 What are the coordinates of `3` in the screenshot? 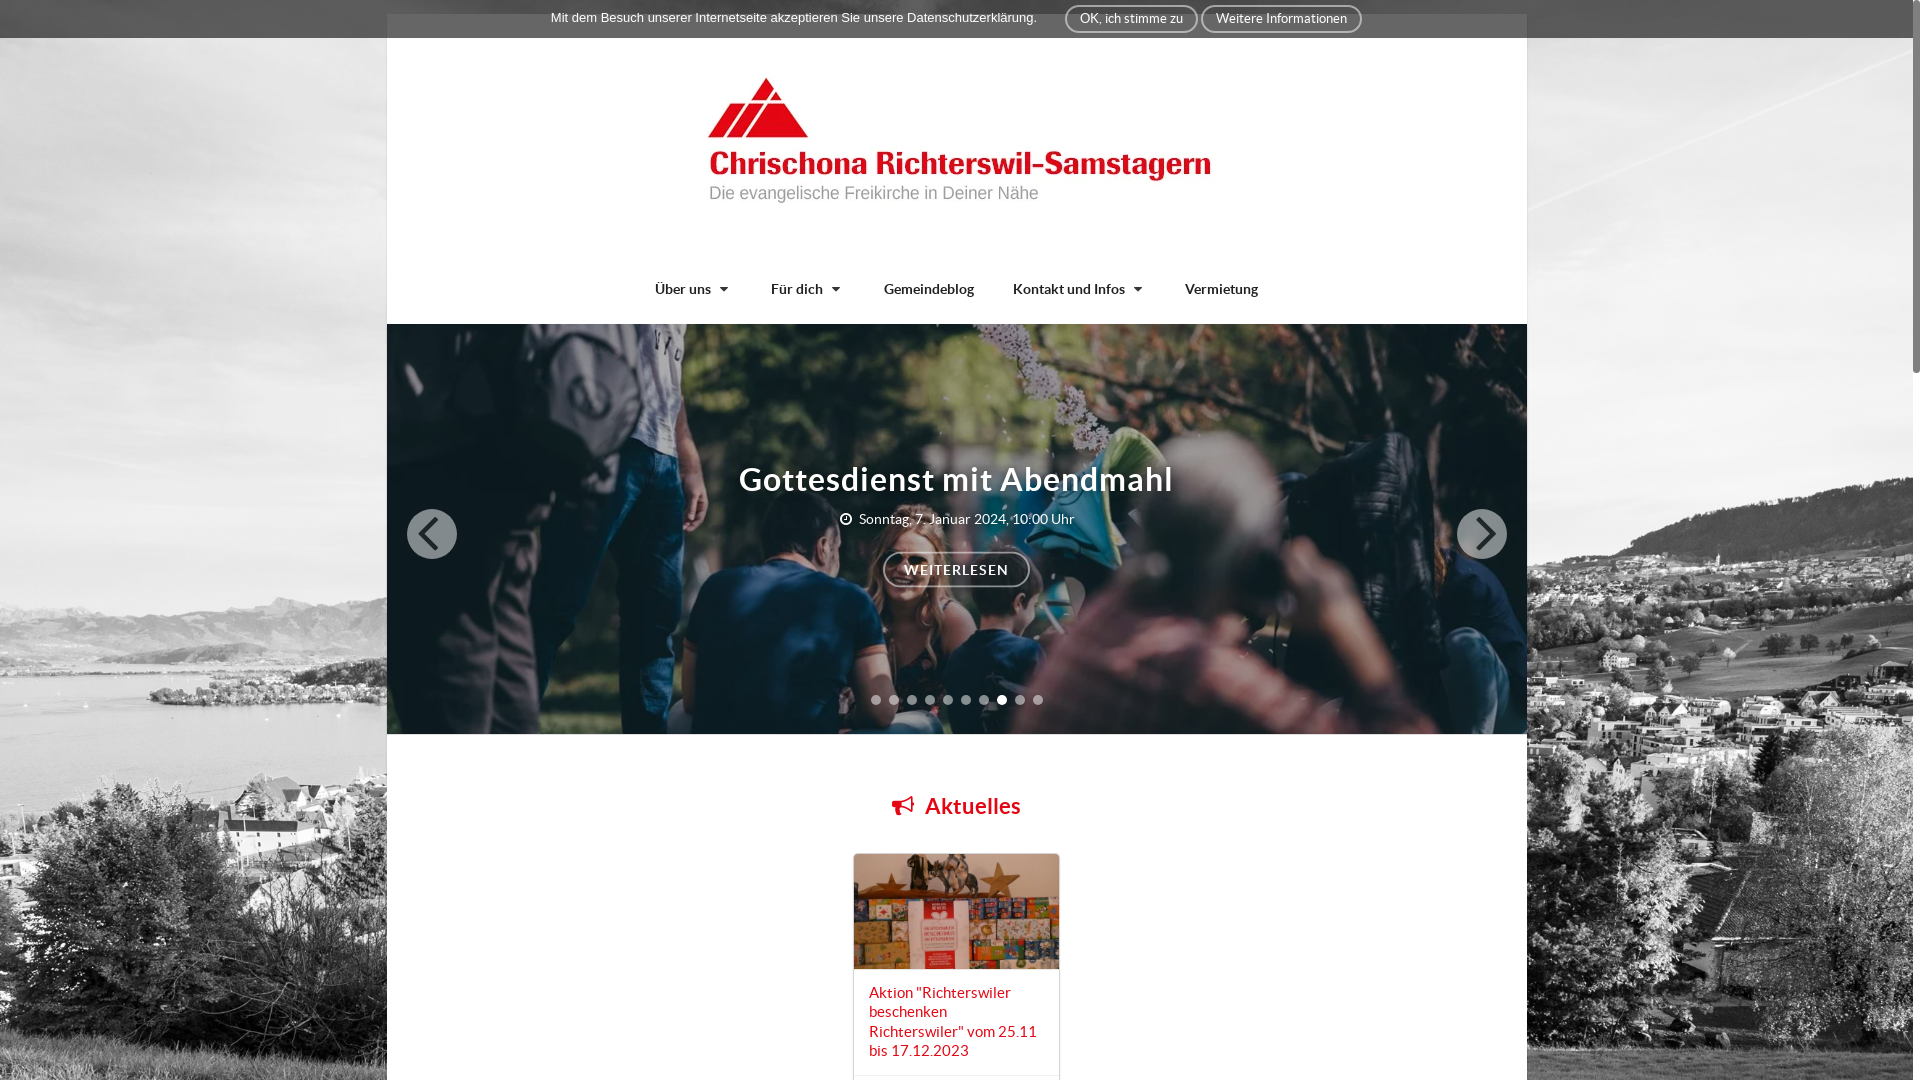 It's located at (911, 700).